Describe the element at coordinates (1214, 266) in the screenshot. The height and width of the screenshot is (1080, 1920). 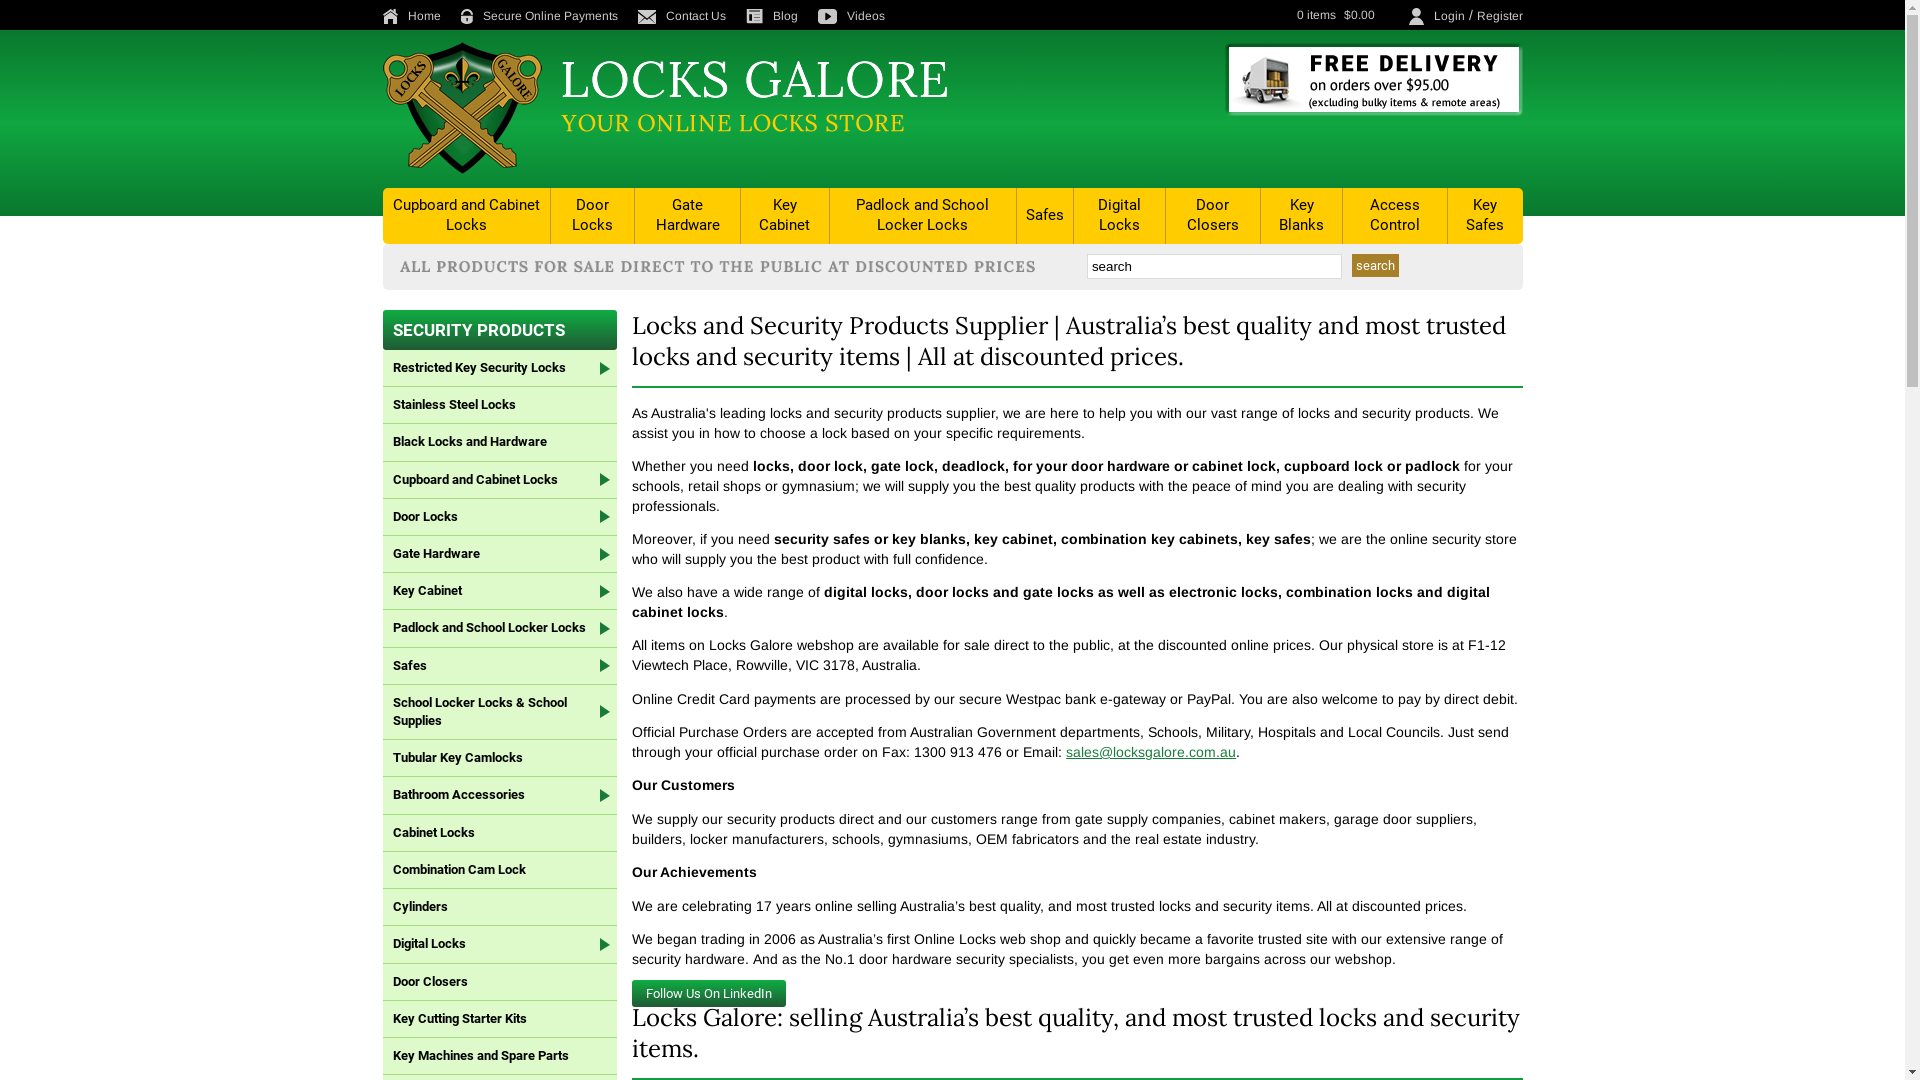
I see `search` at that location.